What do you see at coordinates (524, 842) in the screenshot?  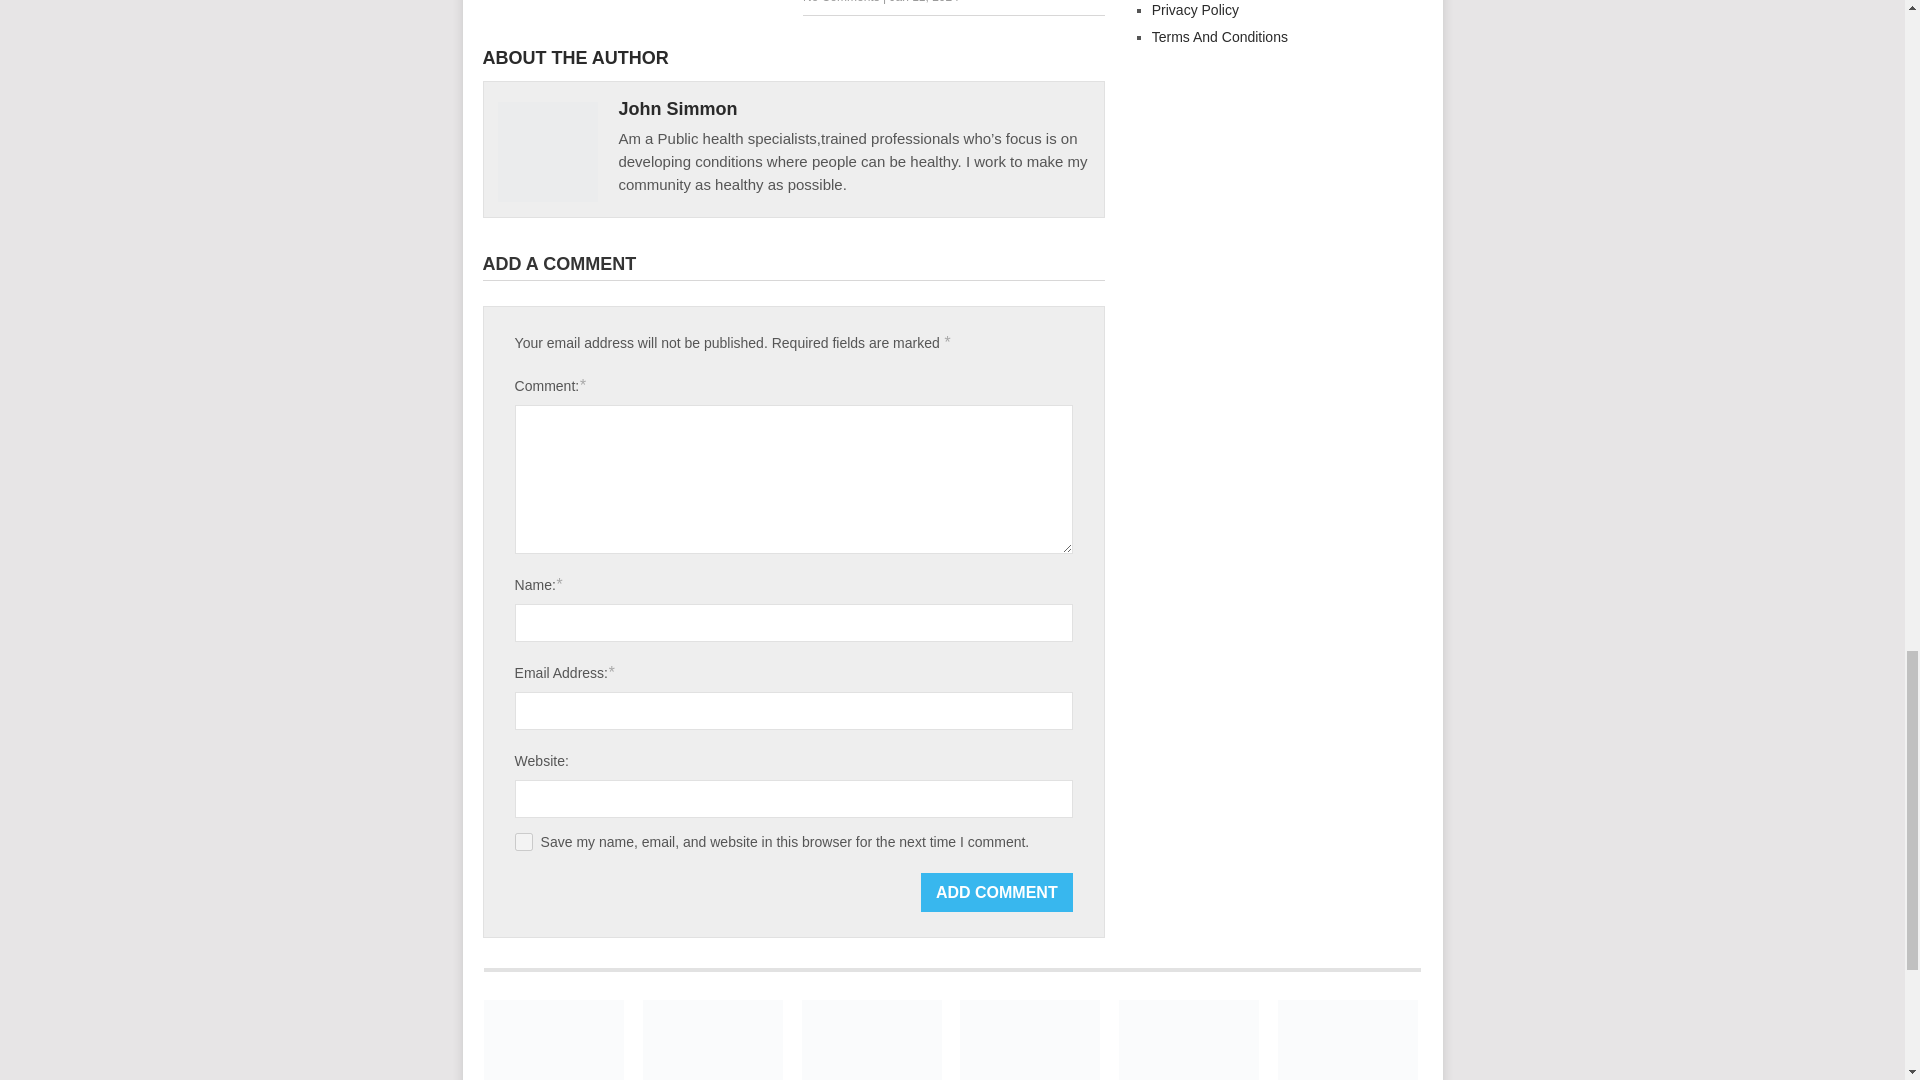 I see `yes` at bounding box center [524, 842].